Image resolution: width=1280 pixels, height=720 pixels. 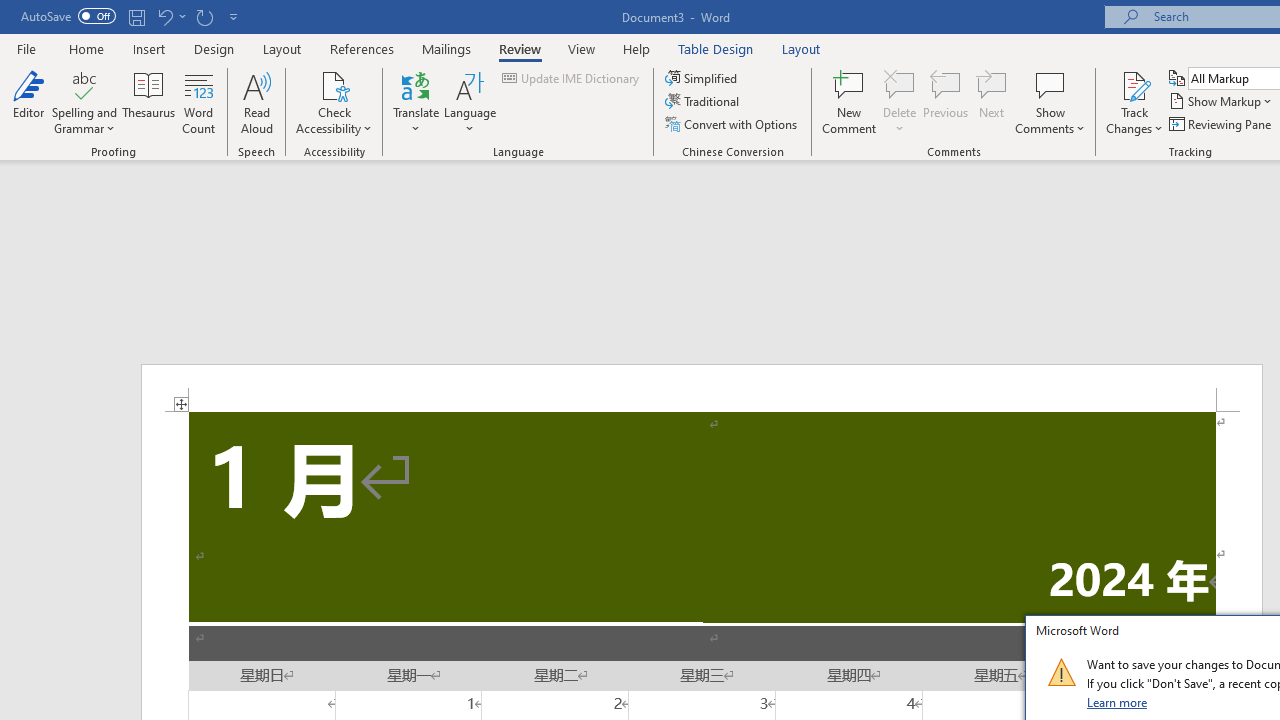 What do you see at coordinates (572, 78) in the screenshot?
I see `Update IME Dictionary...` at bounding box center [572, 78].